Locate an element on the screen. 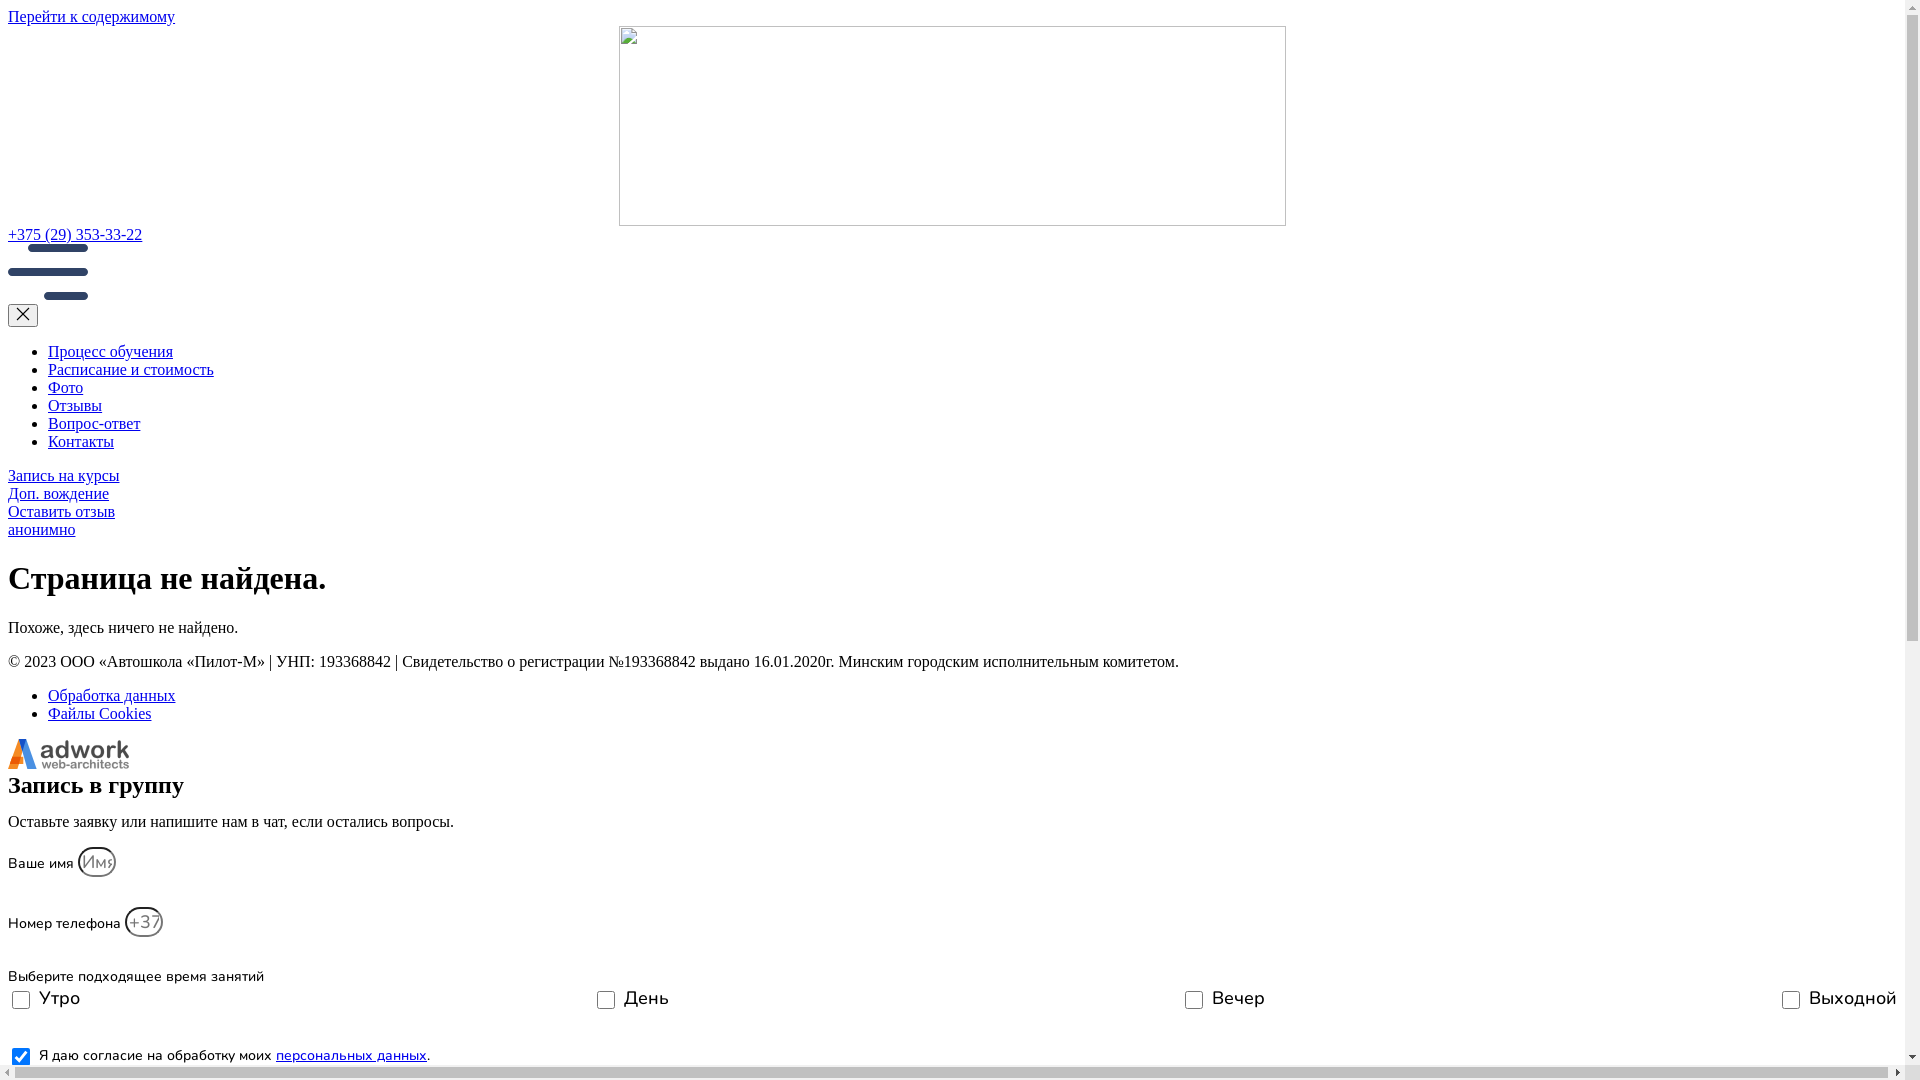 Image resolution: width=1920 pixels, height=1080 pixels. Untitled 35 is located at coordinates (48, 294).